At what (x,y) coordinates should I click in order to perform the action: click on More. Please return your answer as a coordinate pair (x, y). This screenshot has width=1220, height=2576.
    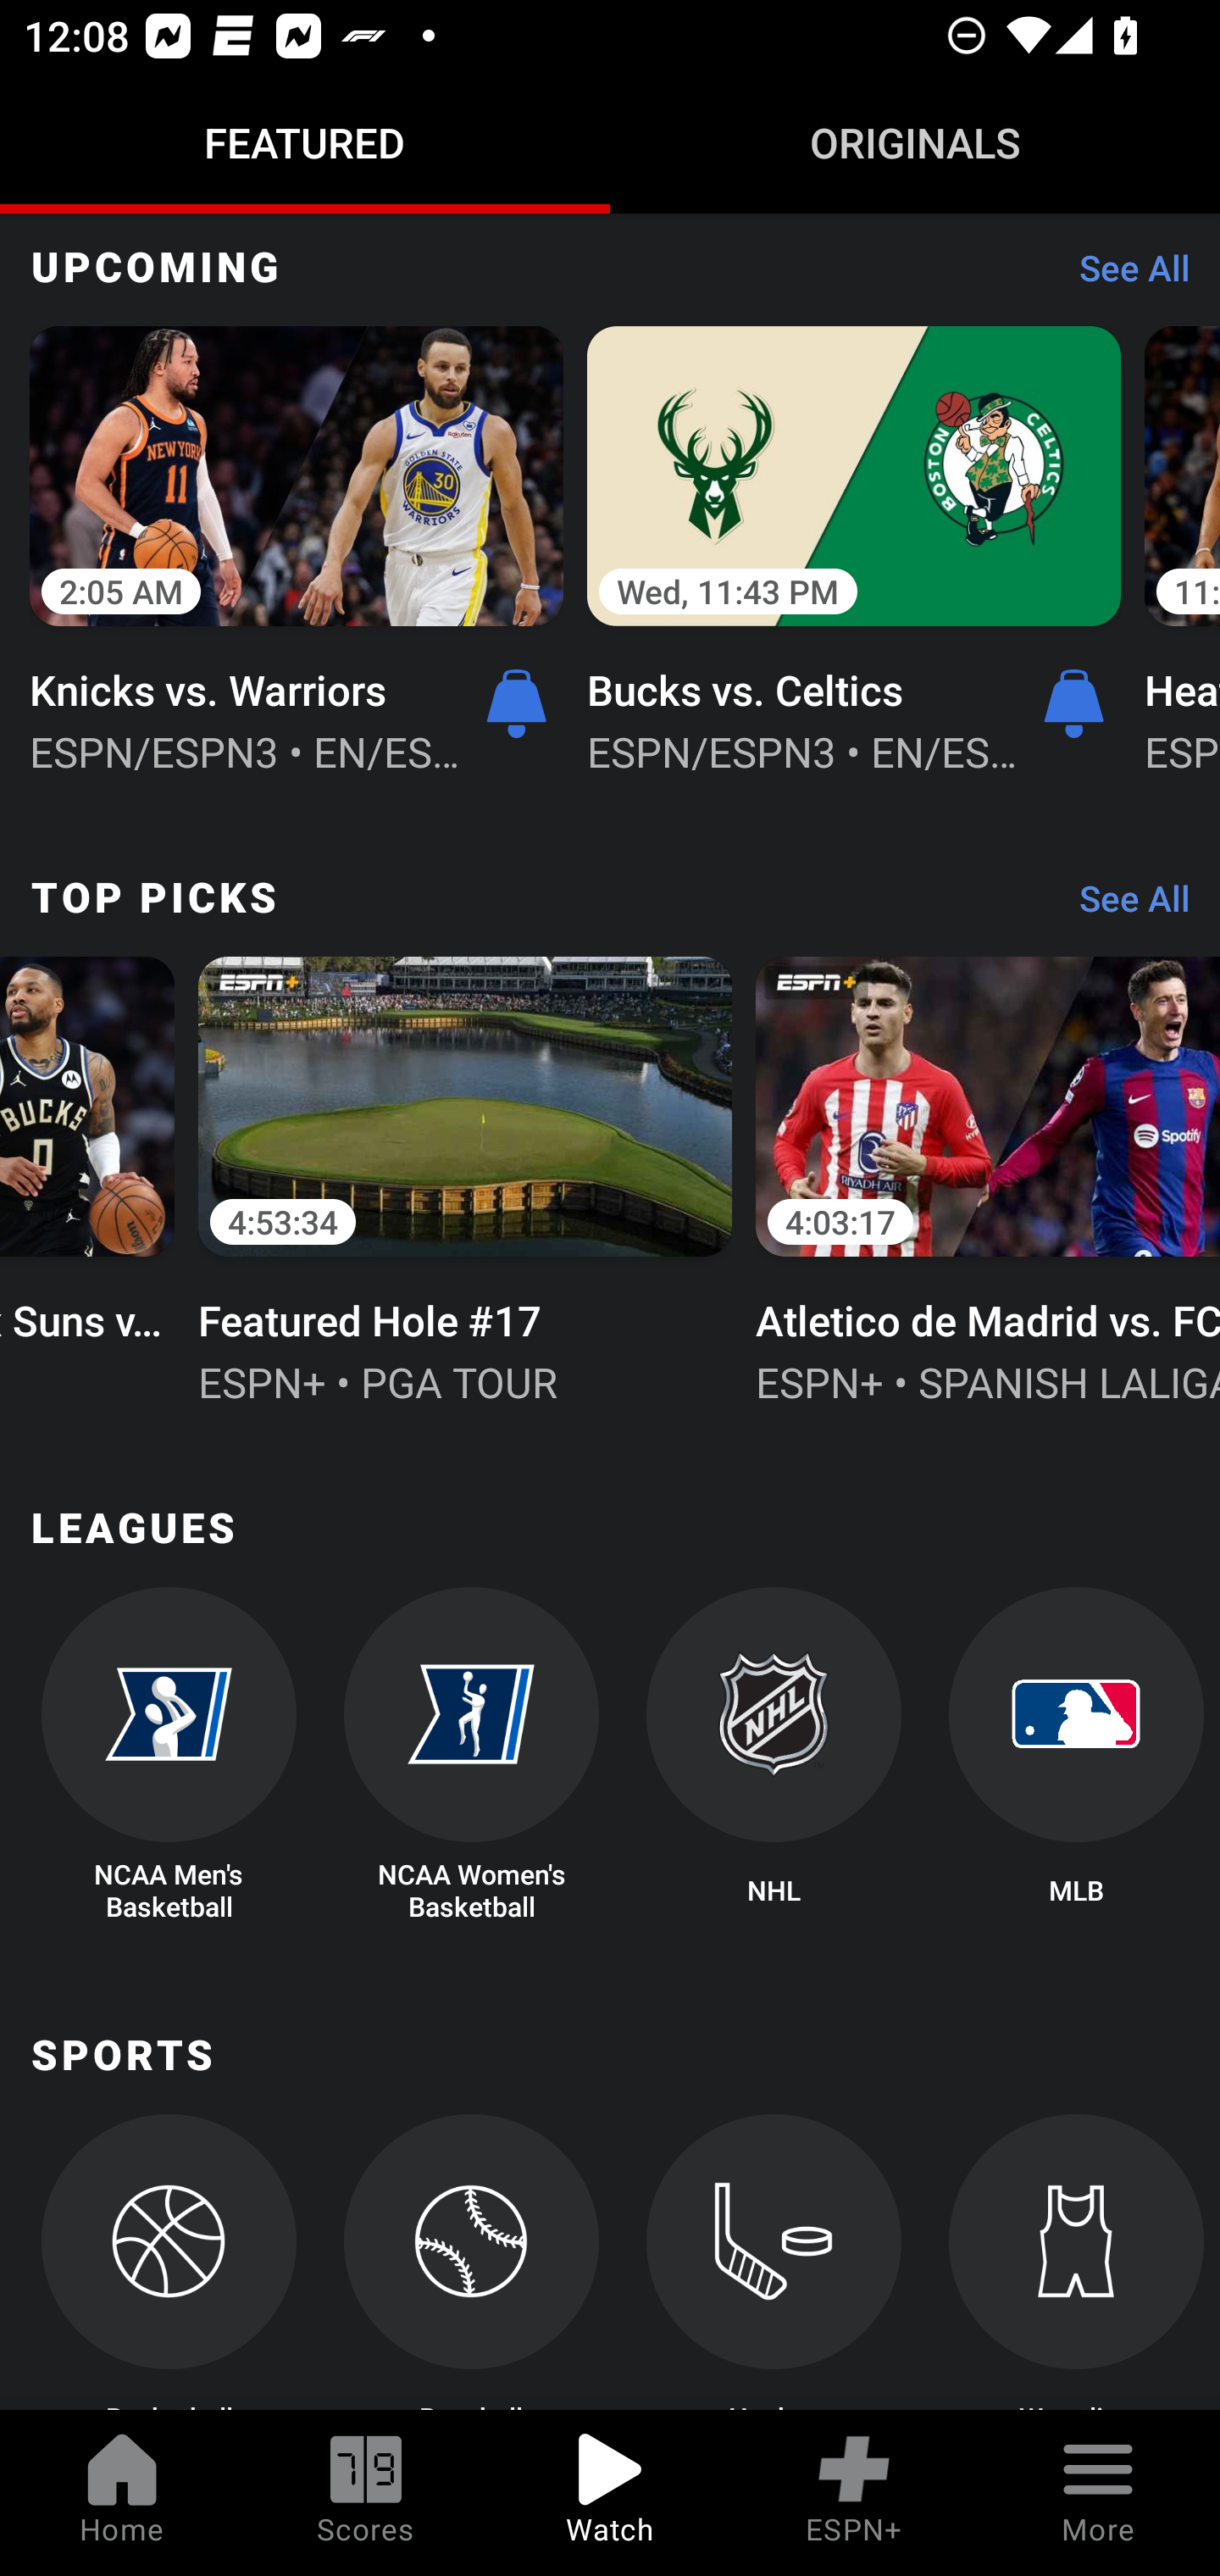
    Looking at the image, I should click on (1098, 2493).